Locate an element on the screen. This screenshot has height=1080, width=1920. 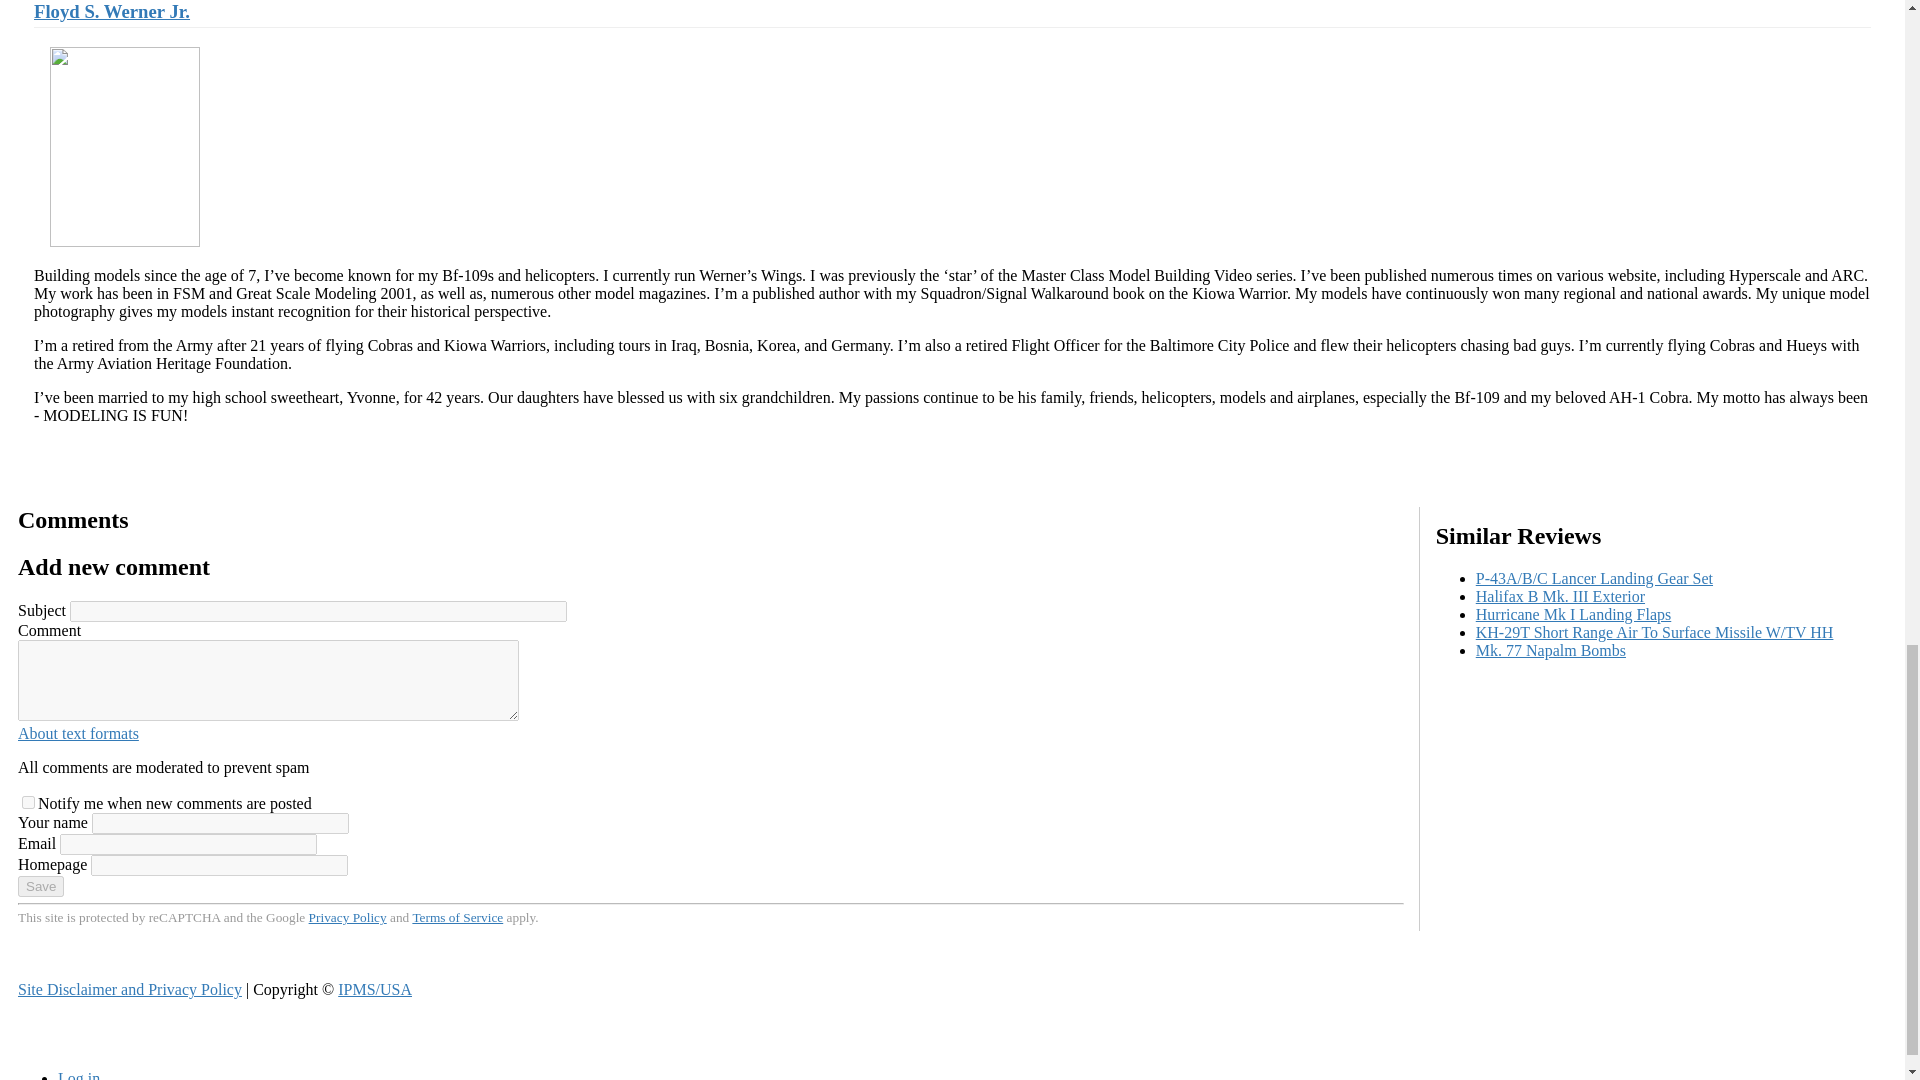
Save is located at coordinates (40, 886).